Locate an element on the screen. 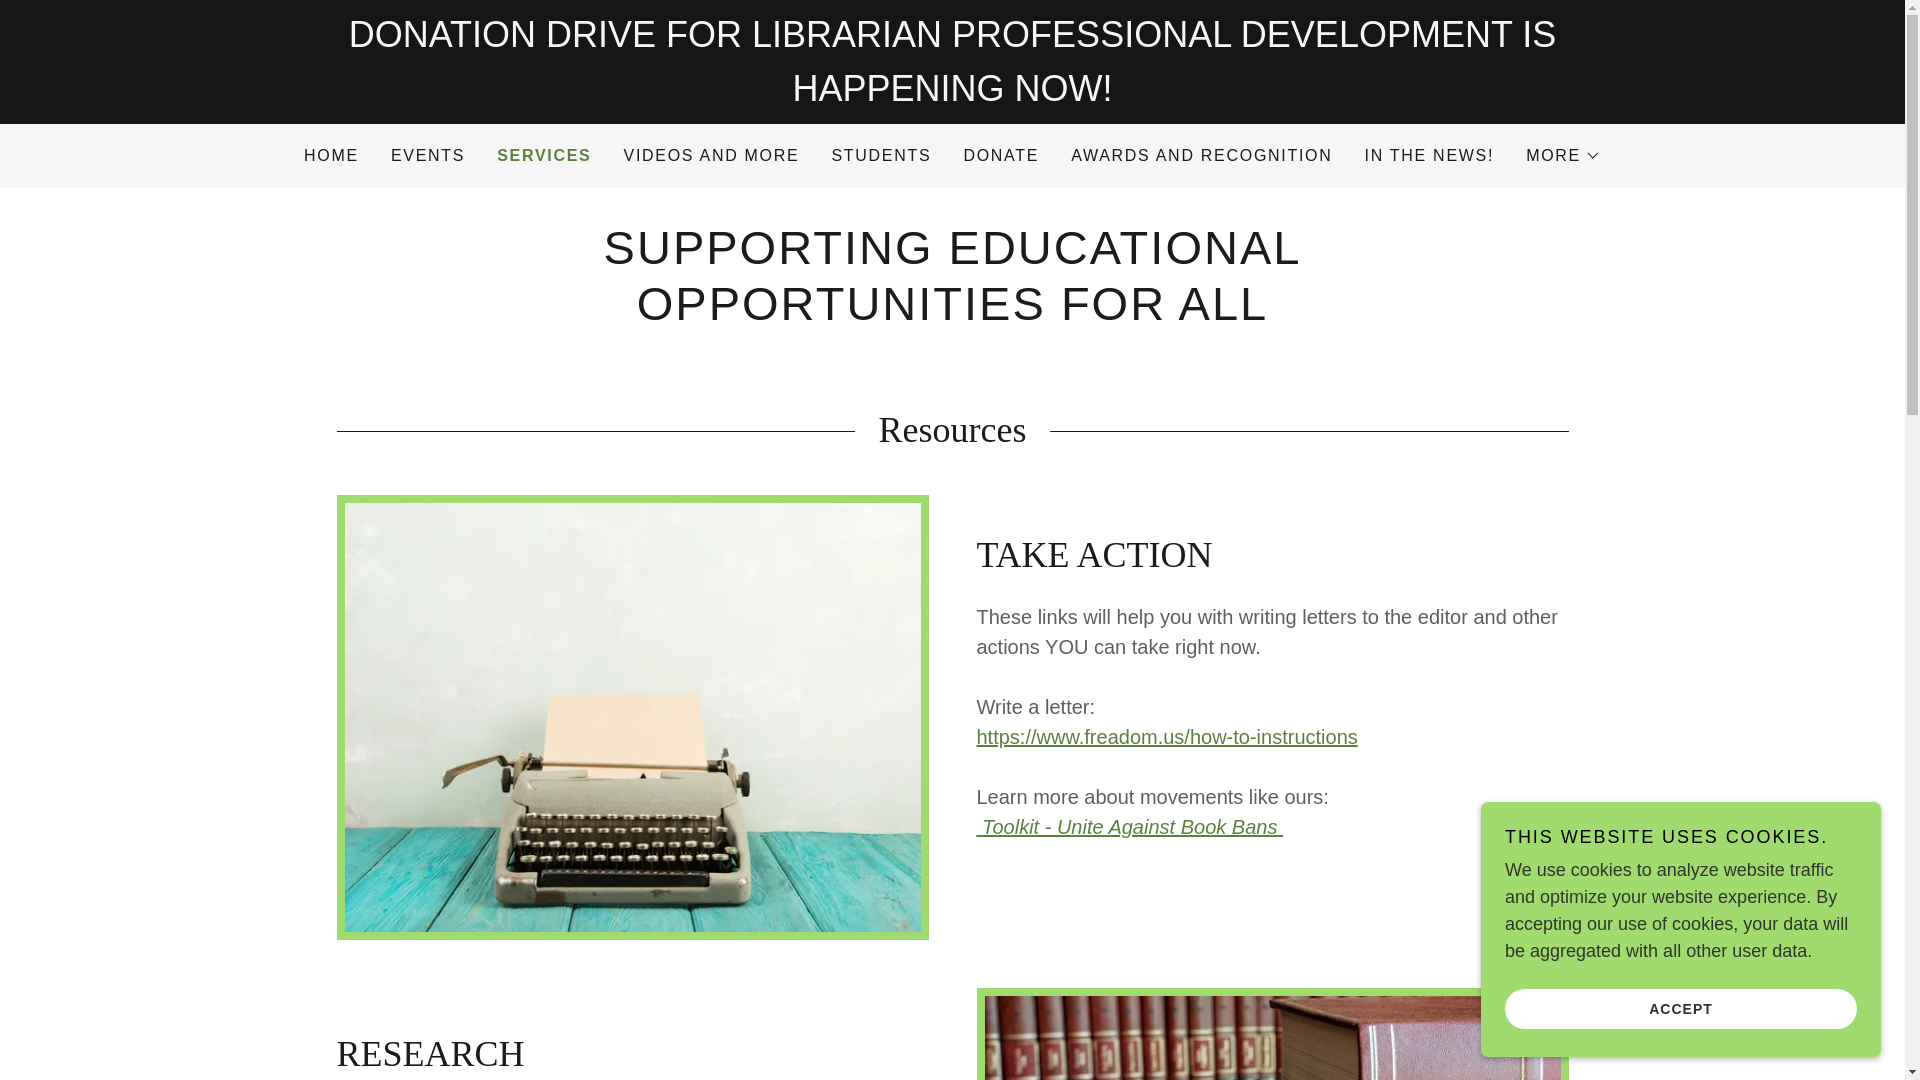  Supporting educational opportunities for all is located at coordinates (952, 314).